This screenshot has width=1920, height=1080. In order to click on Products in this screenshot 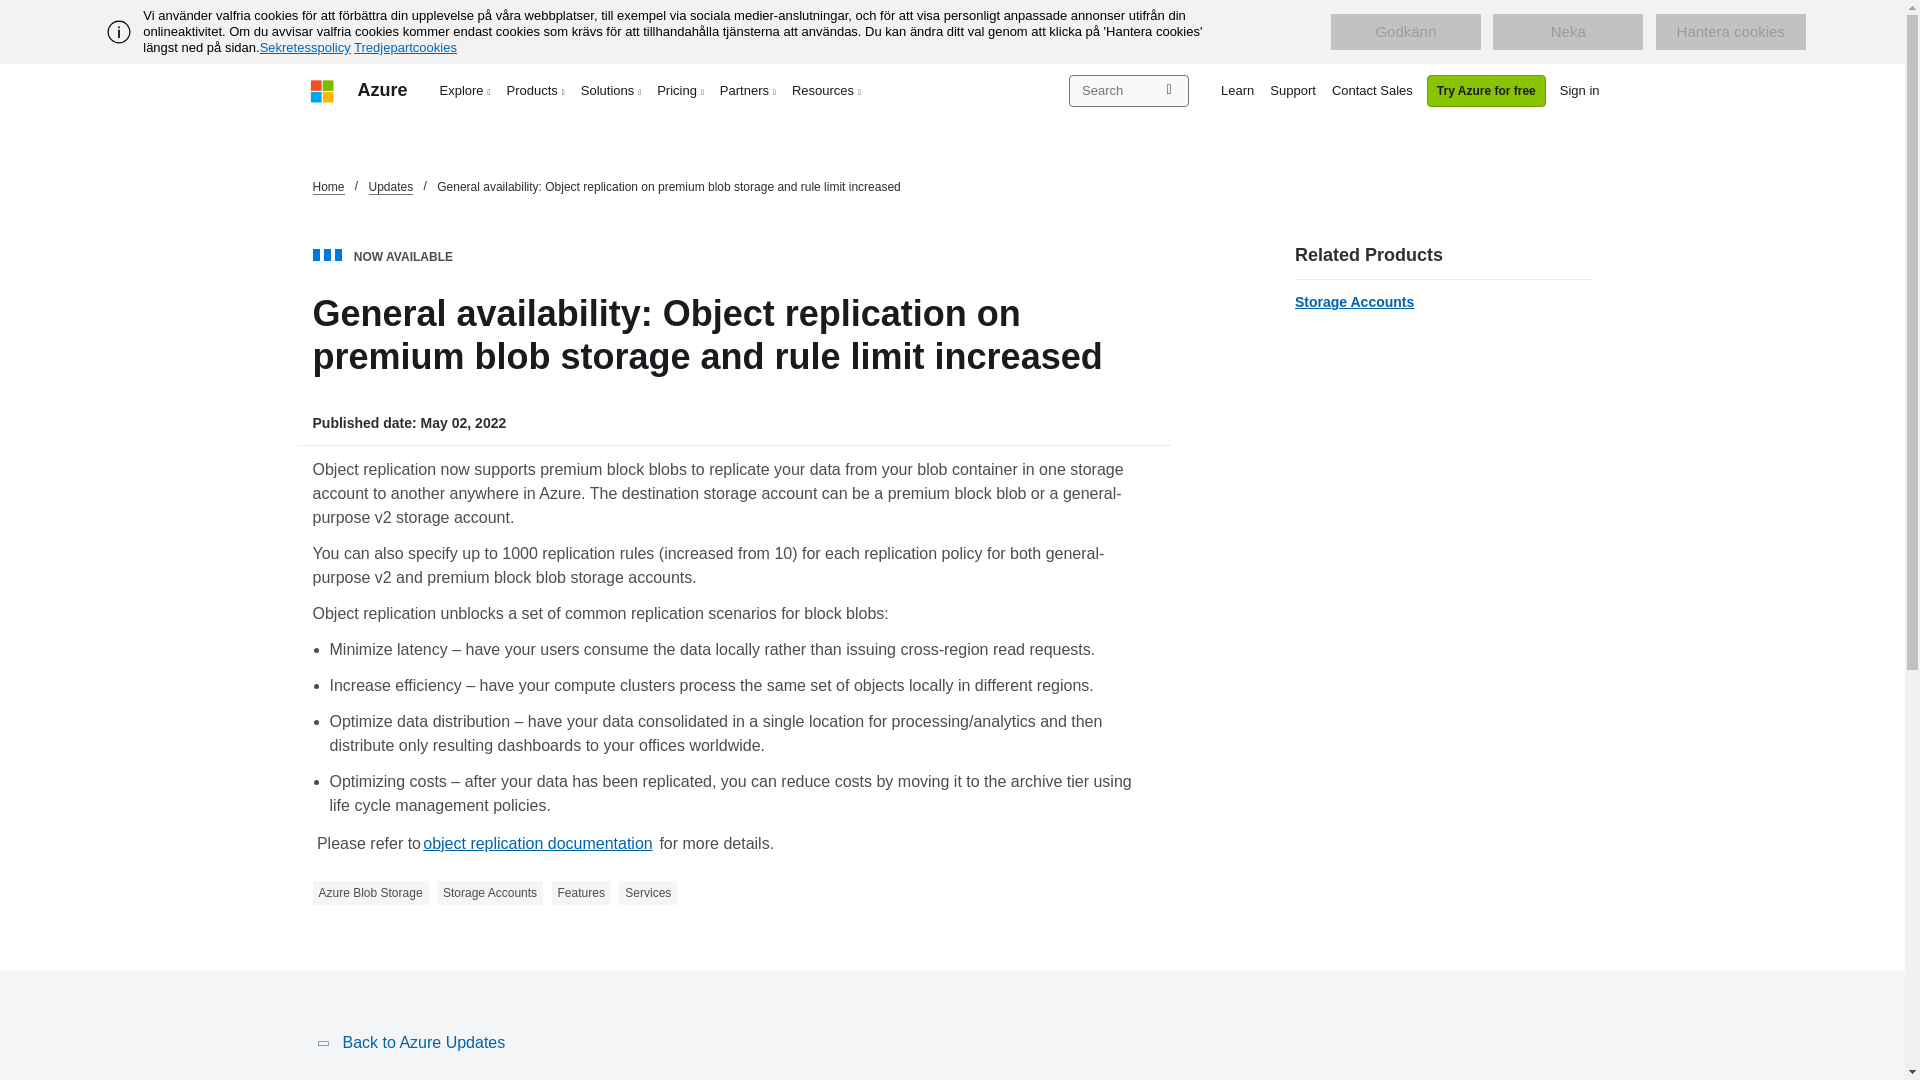, I will do `click(536, 90)`.